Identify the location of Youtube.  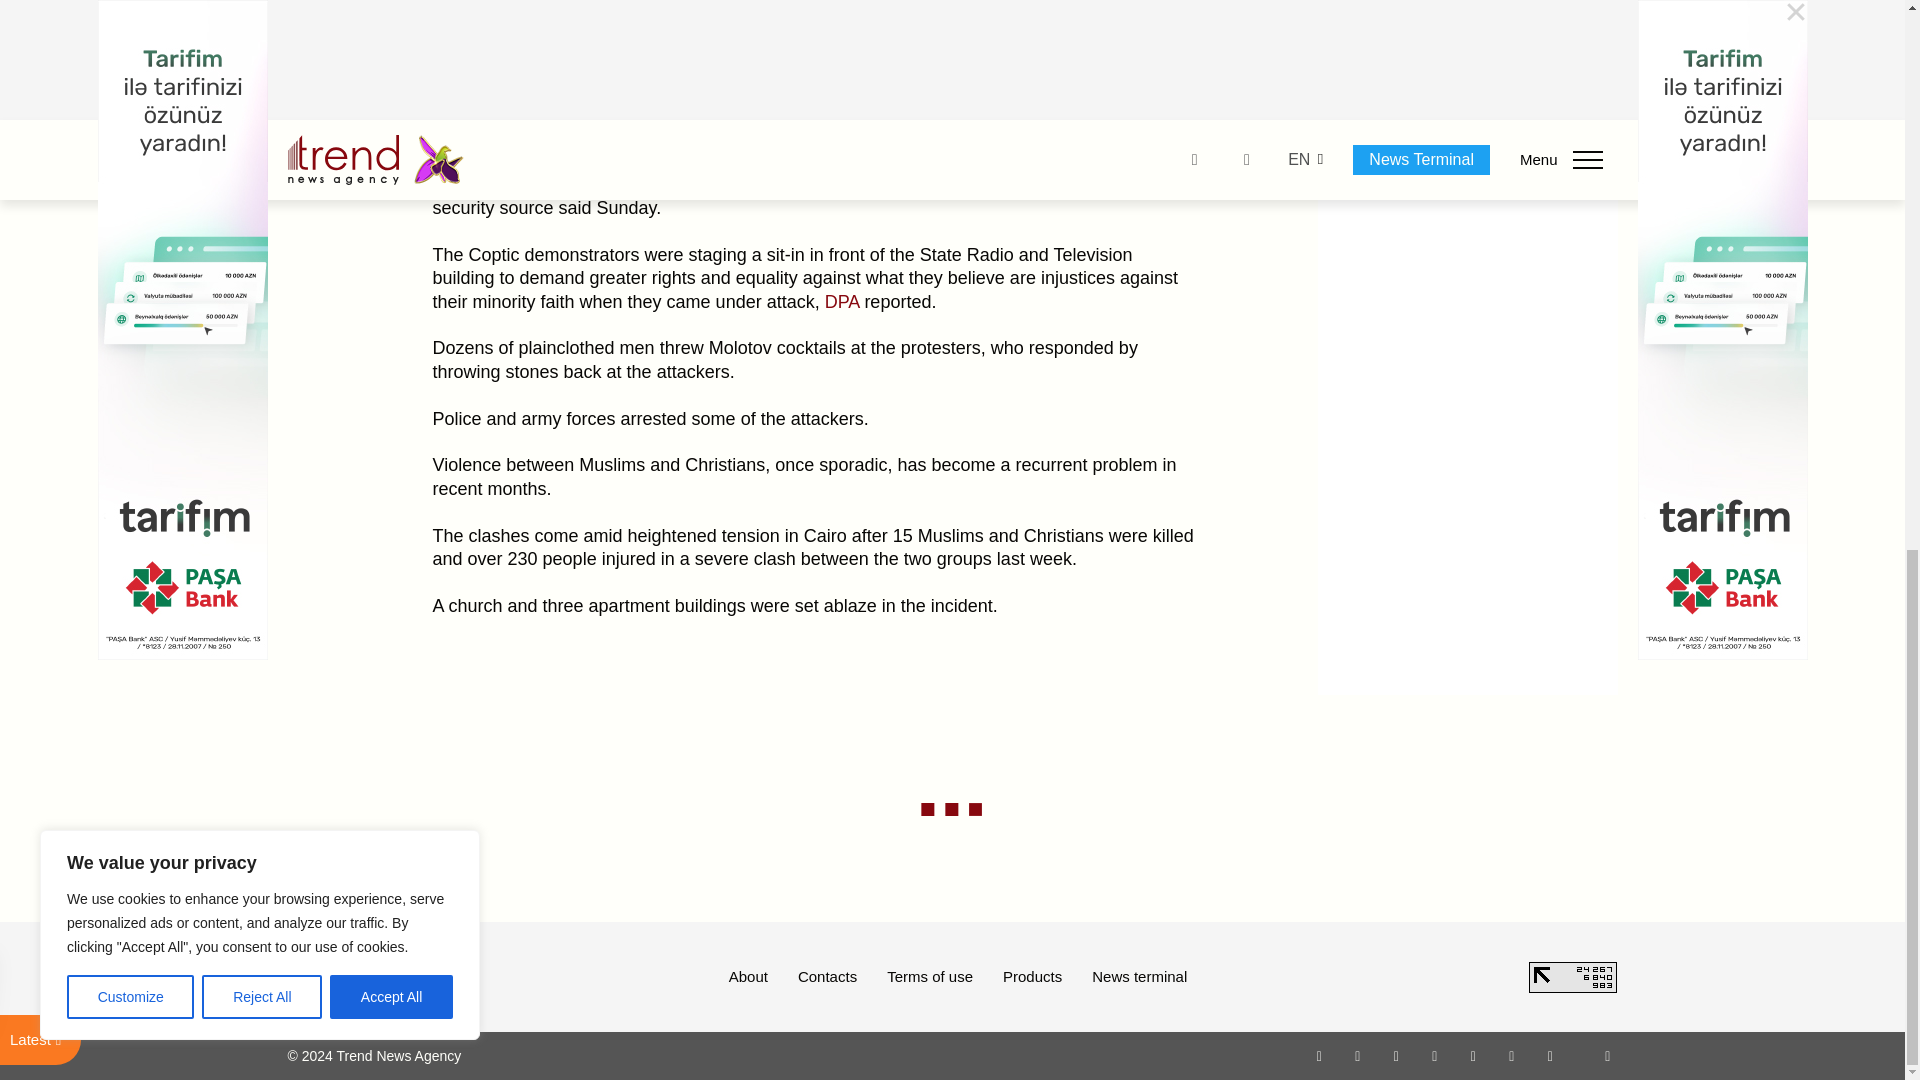
(1434, 1055).